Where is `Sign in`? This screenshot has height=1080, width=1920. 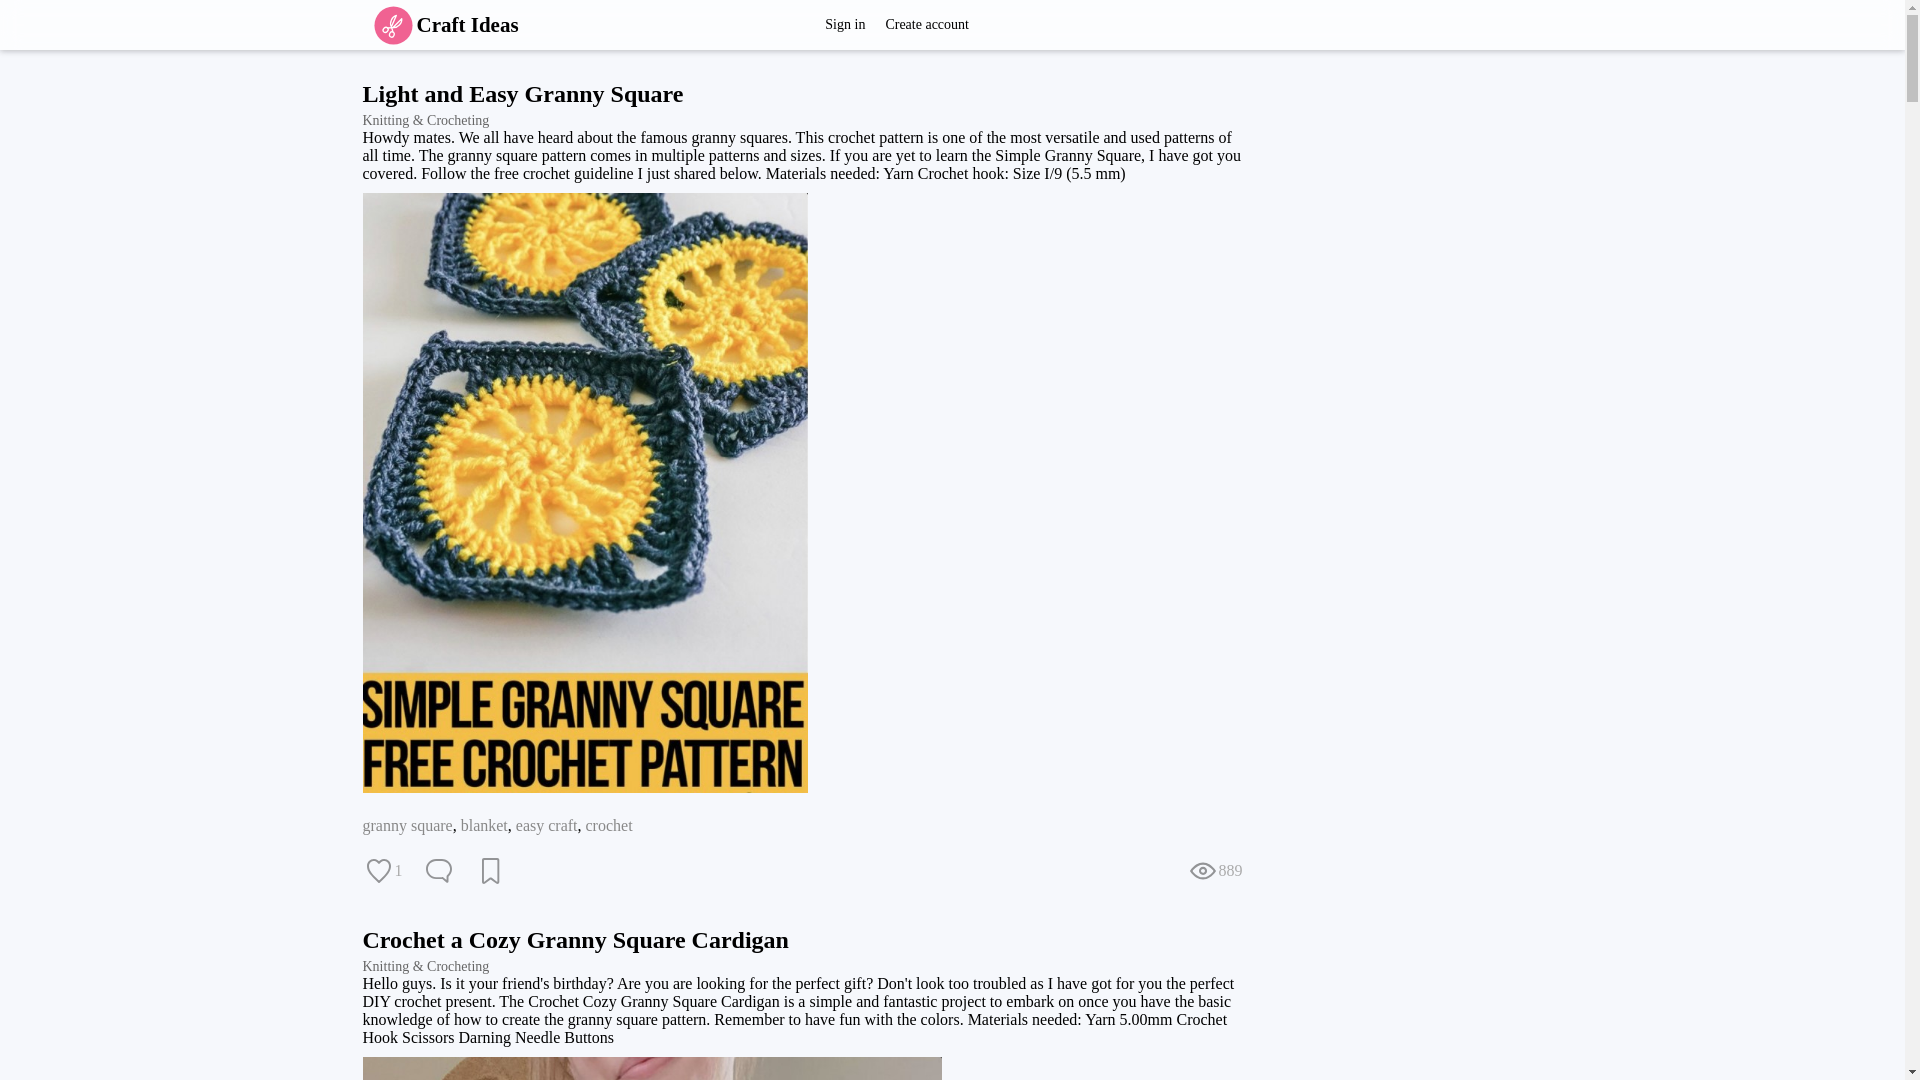
Sign in is located at coordinates (844, 24).